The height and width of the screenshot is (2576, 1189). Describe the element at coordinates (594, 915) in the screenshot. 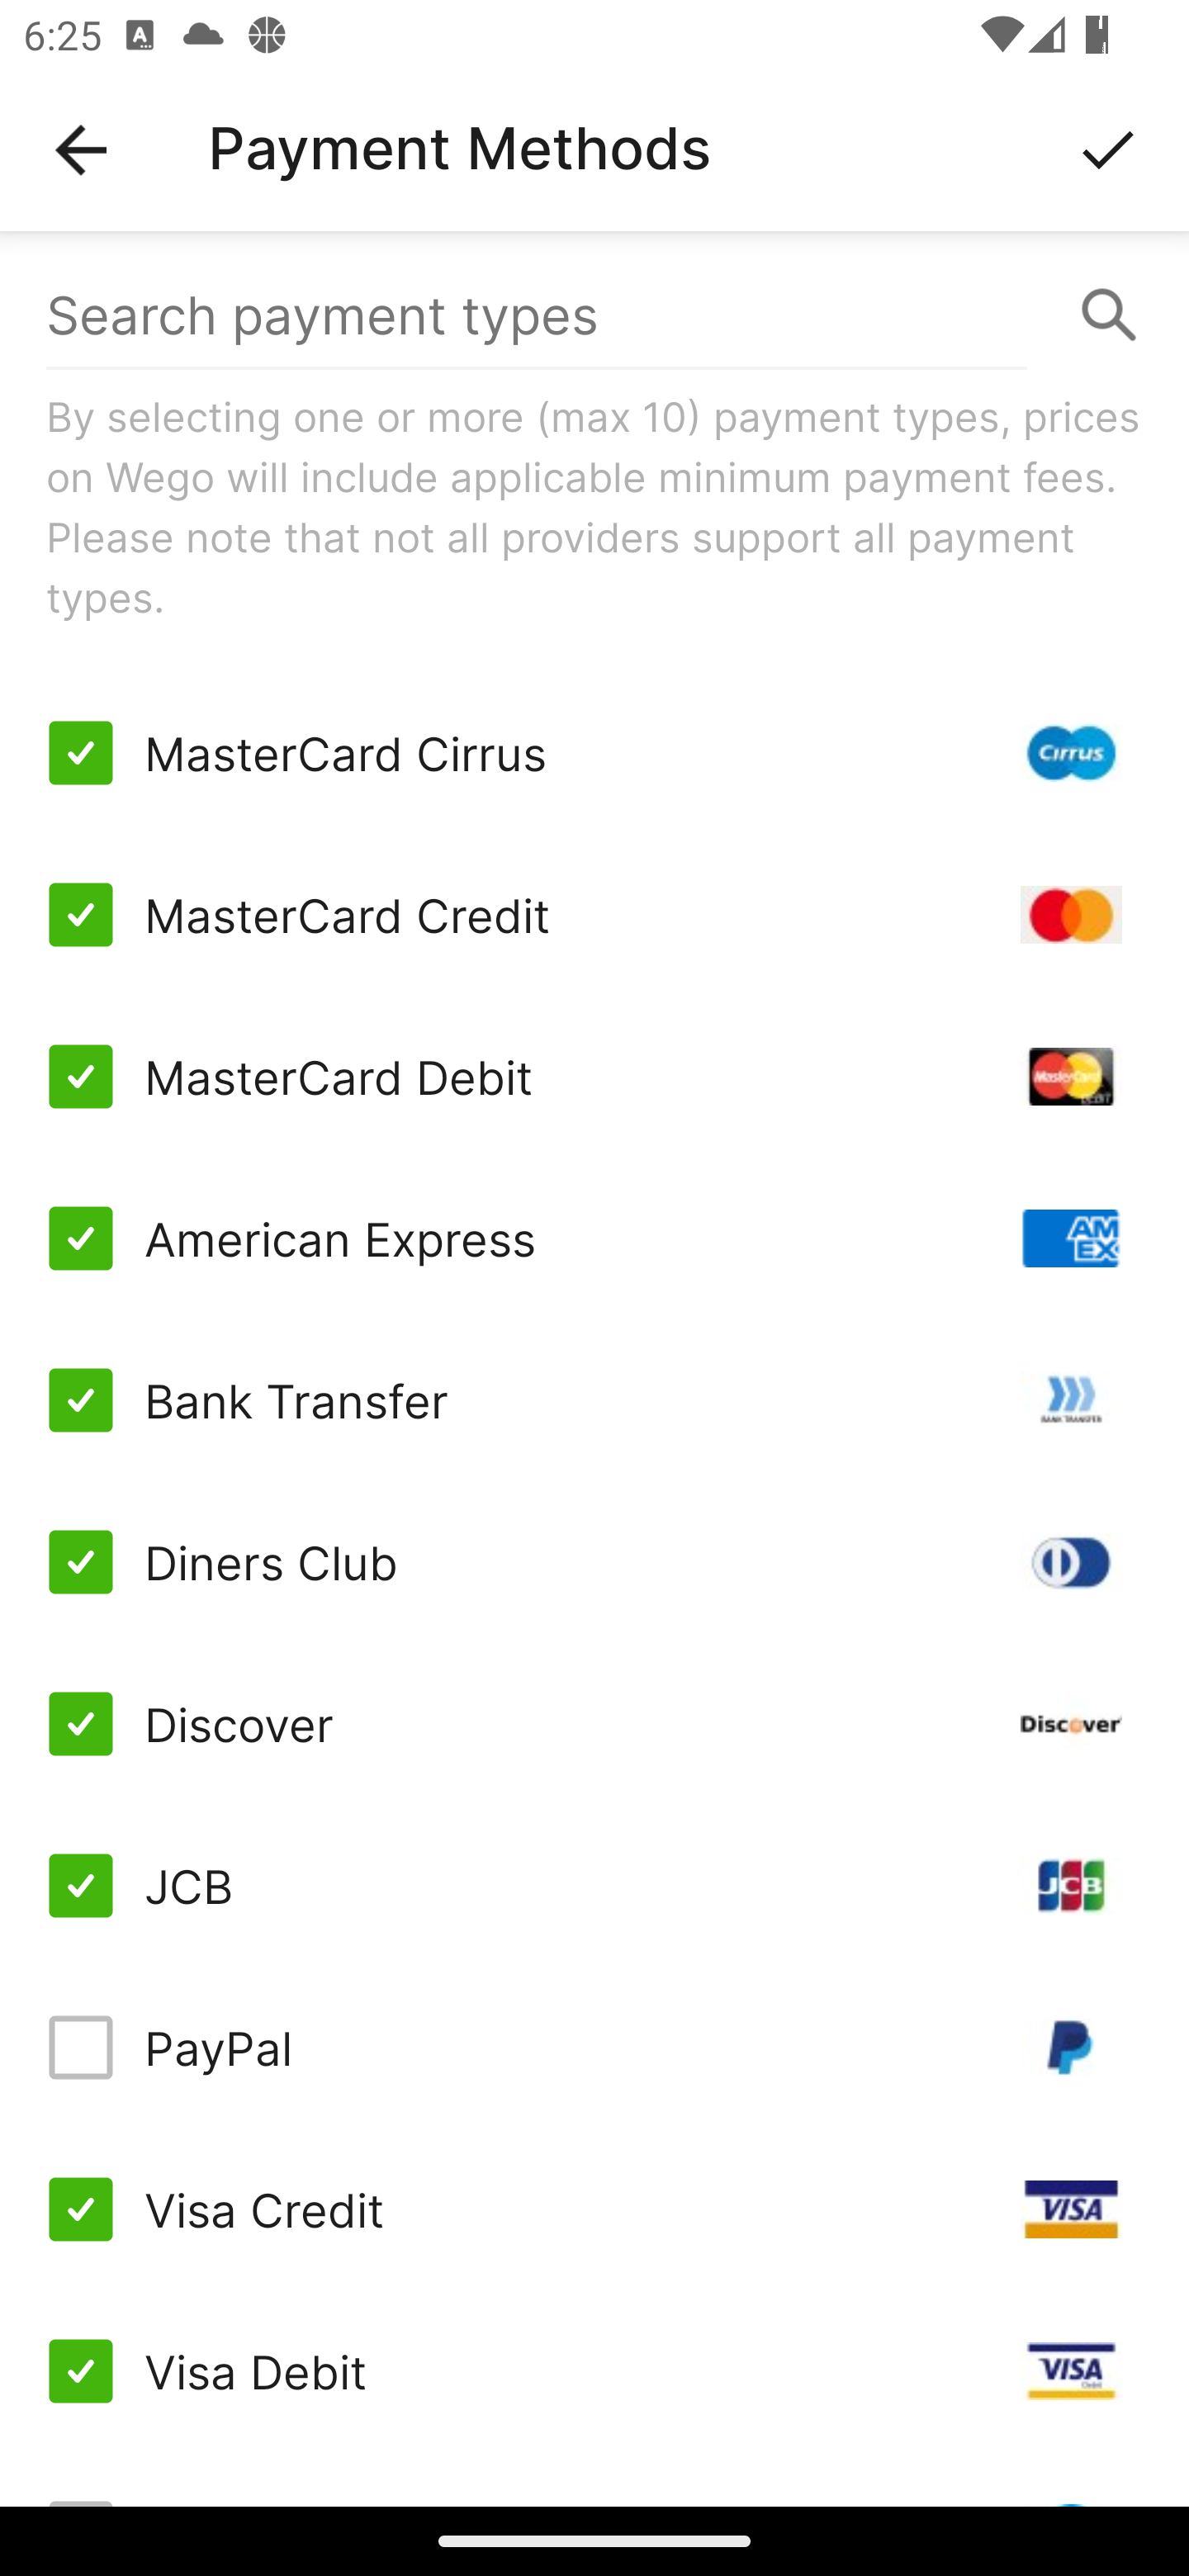

I see `MasterCard Credit` at that location.